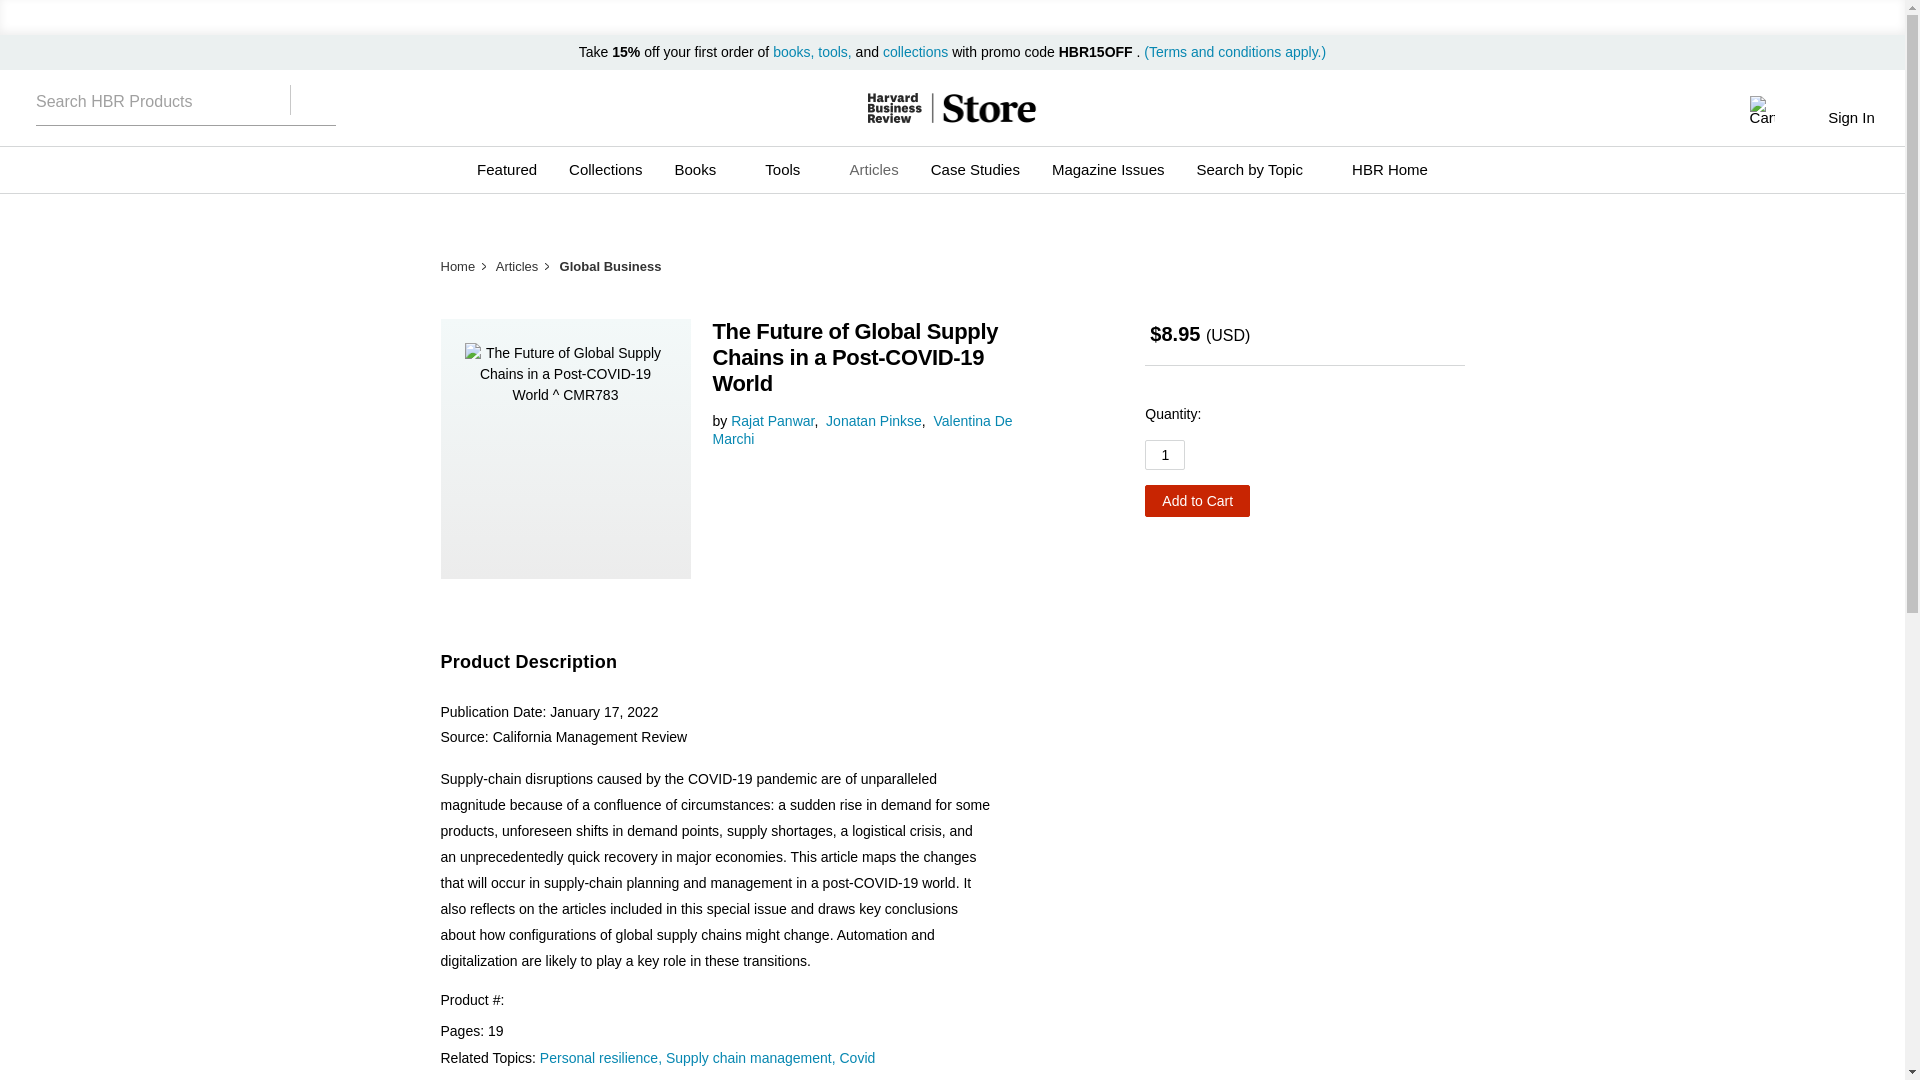 Image resolution: width=1920 pixels, height=1080 pixels. I want to click on 1, so click(1164, 454).